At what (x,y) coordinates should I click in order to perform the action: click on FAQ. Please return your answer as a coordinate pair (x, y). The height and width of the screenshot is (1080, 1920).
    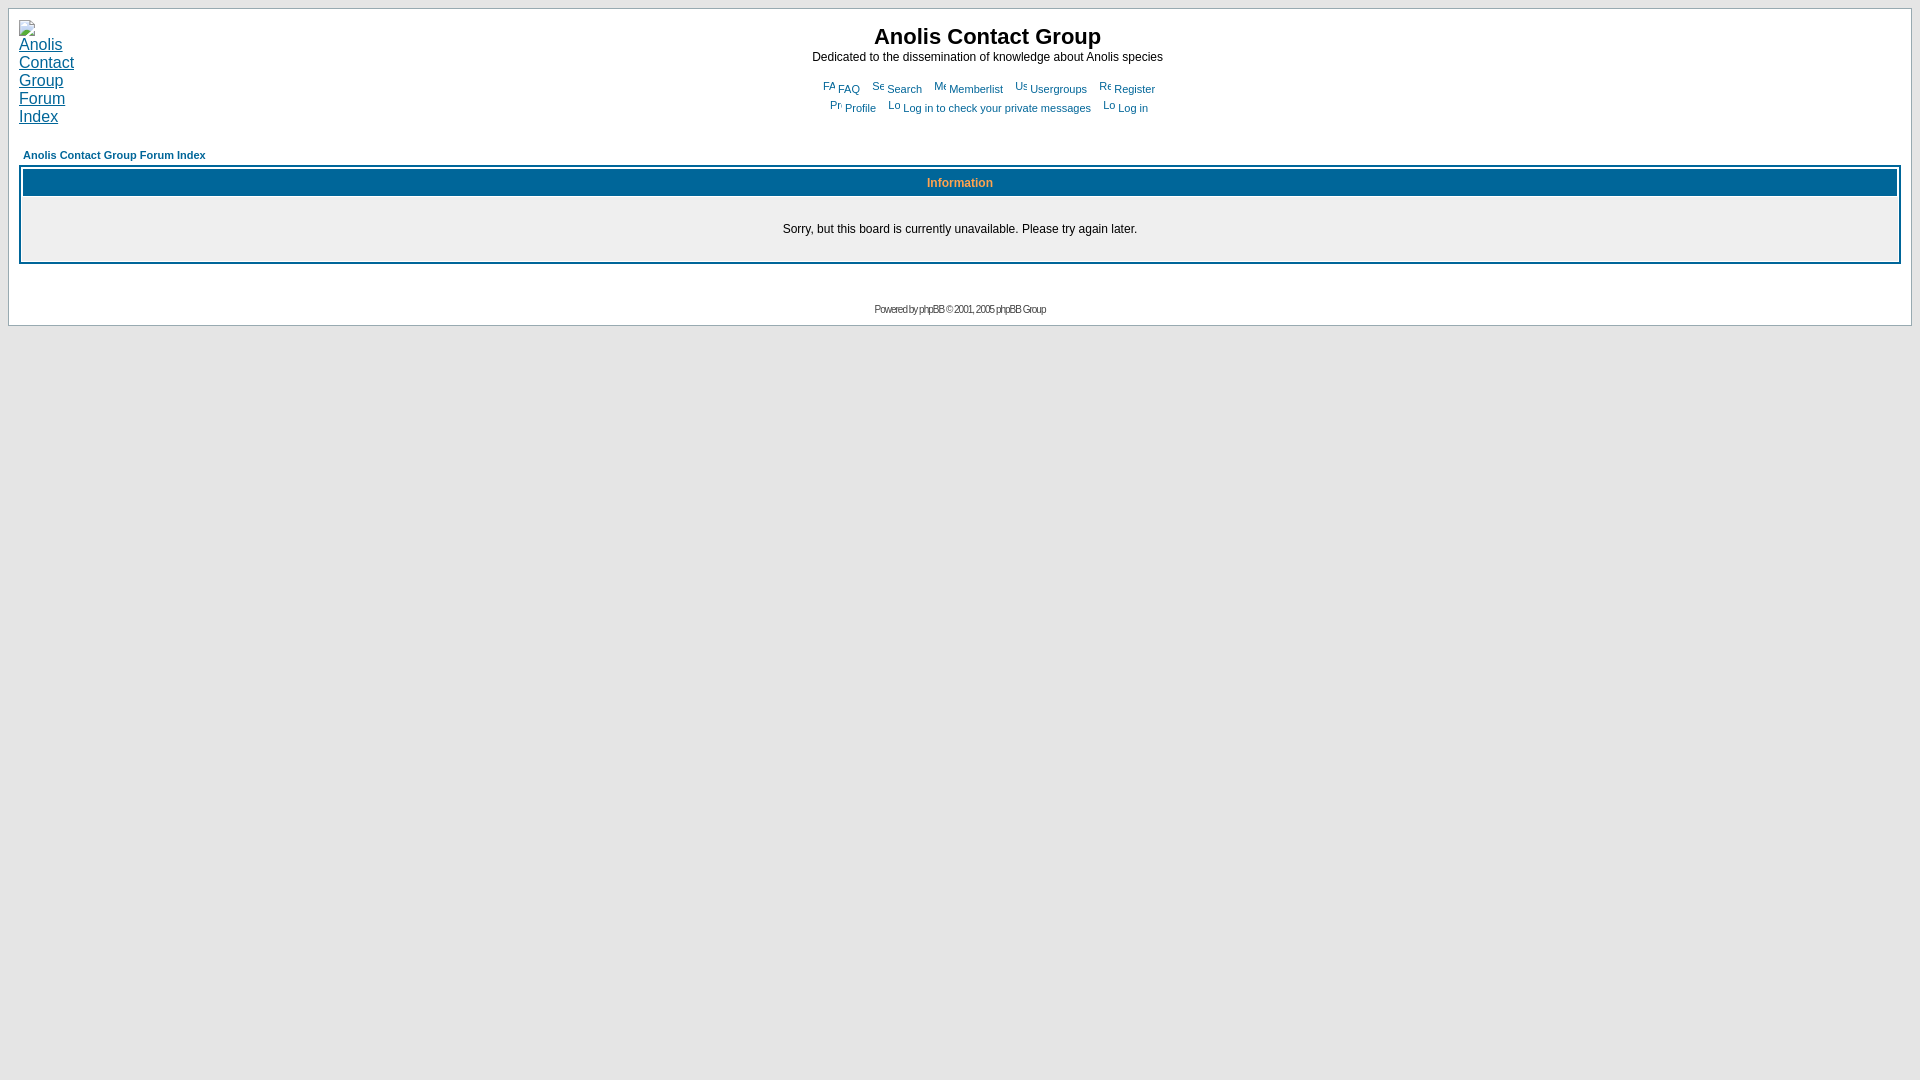
    Looking at the image, I should click on (840, 89).